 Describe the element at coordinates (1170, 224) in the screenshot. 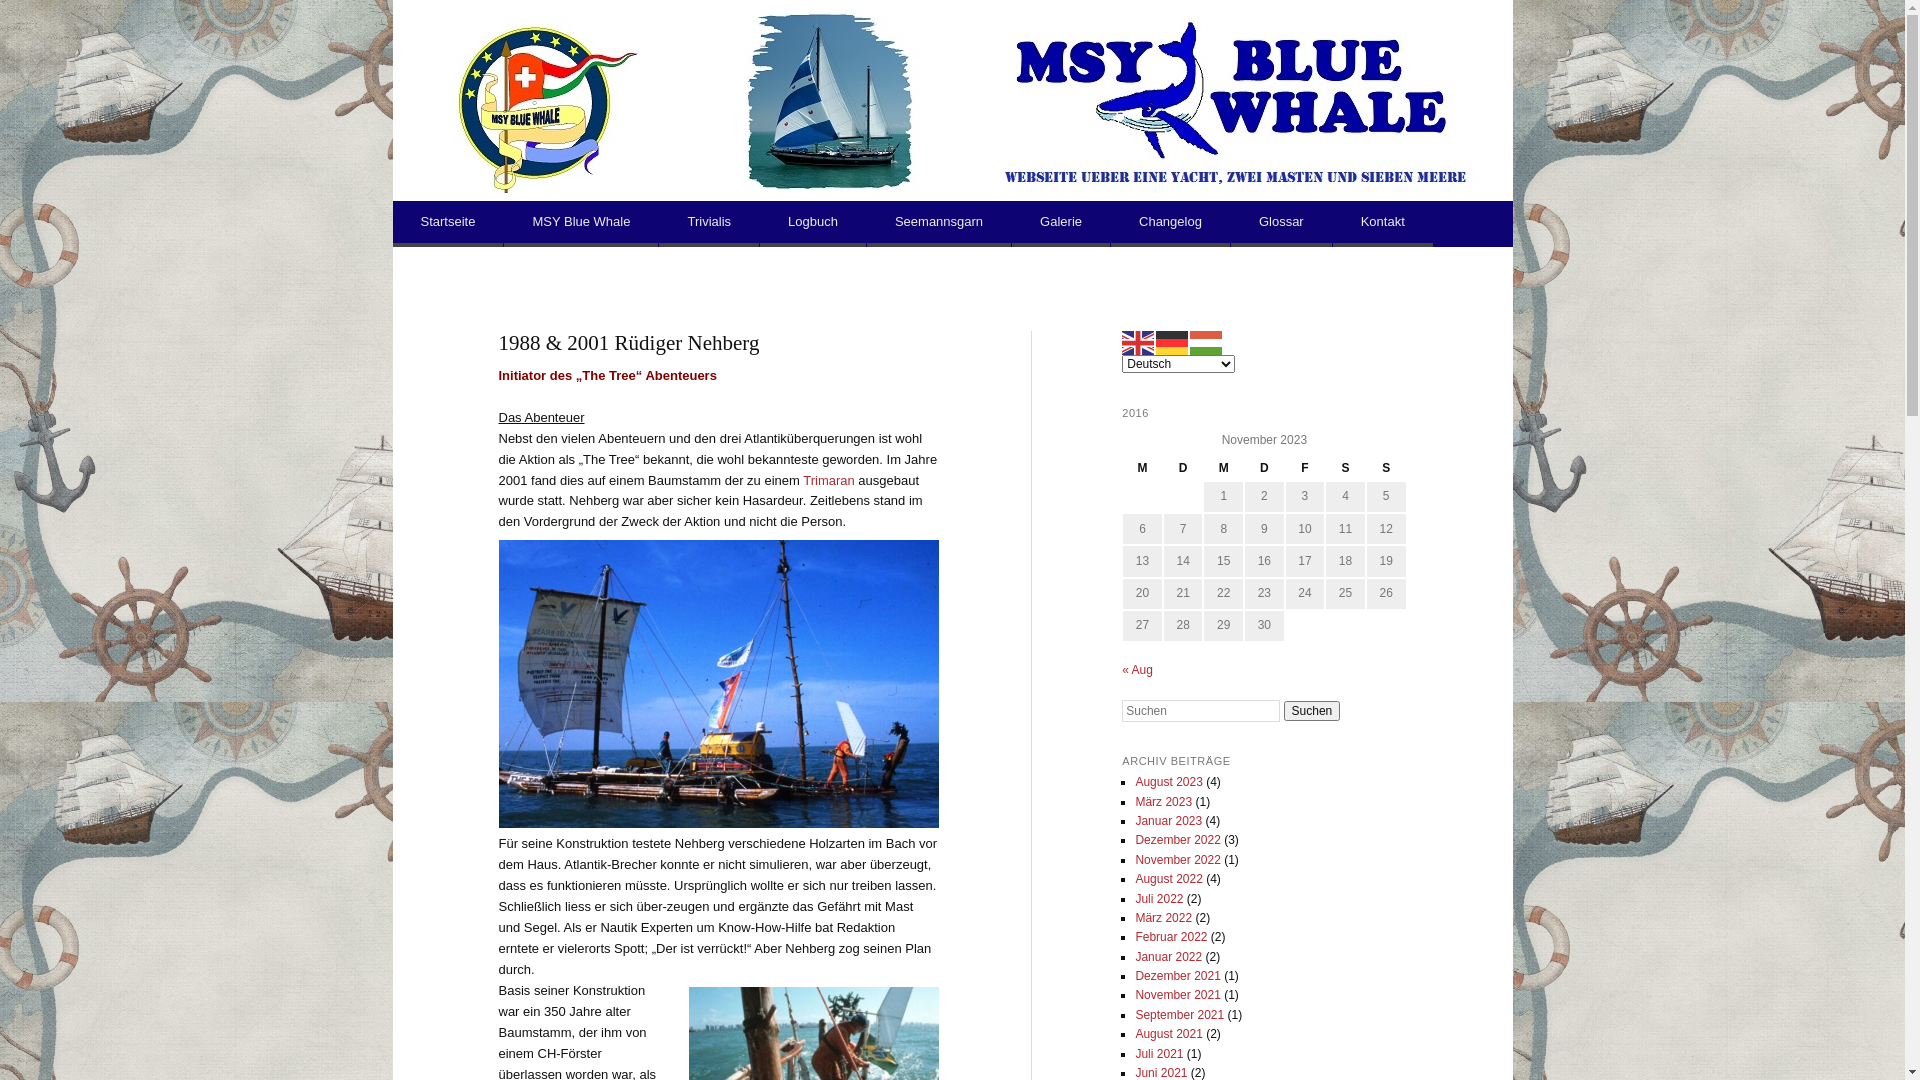

I see `Changelog` at that location.